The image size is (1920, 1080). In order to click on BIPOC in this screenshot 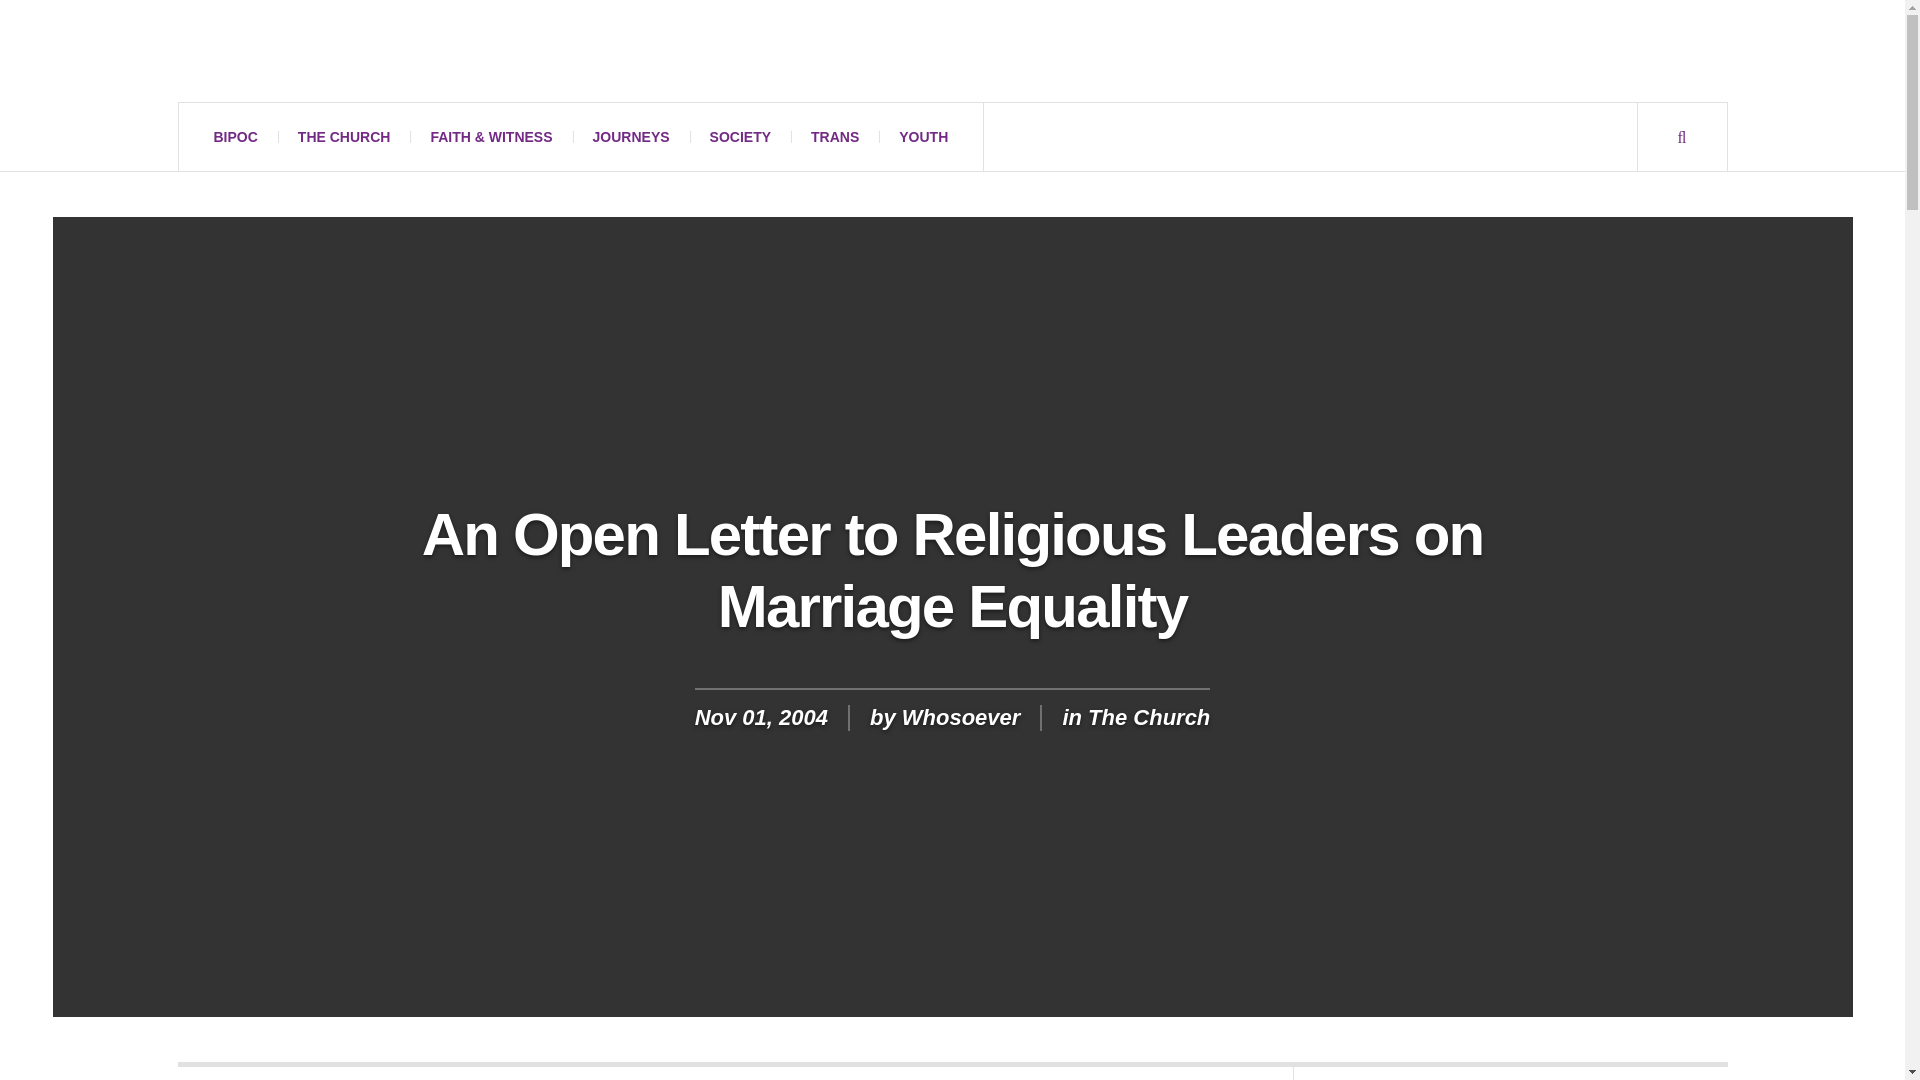, I will do `click(236, 136)`.